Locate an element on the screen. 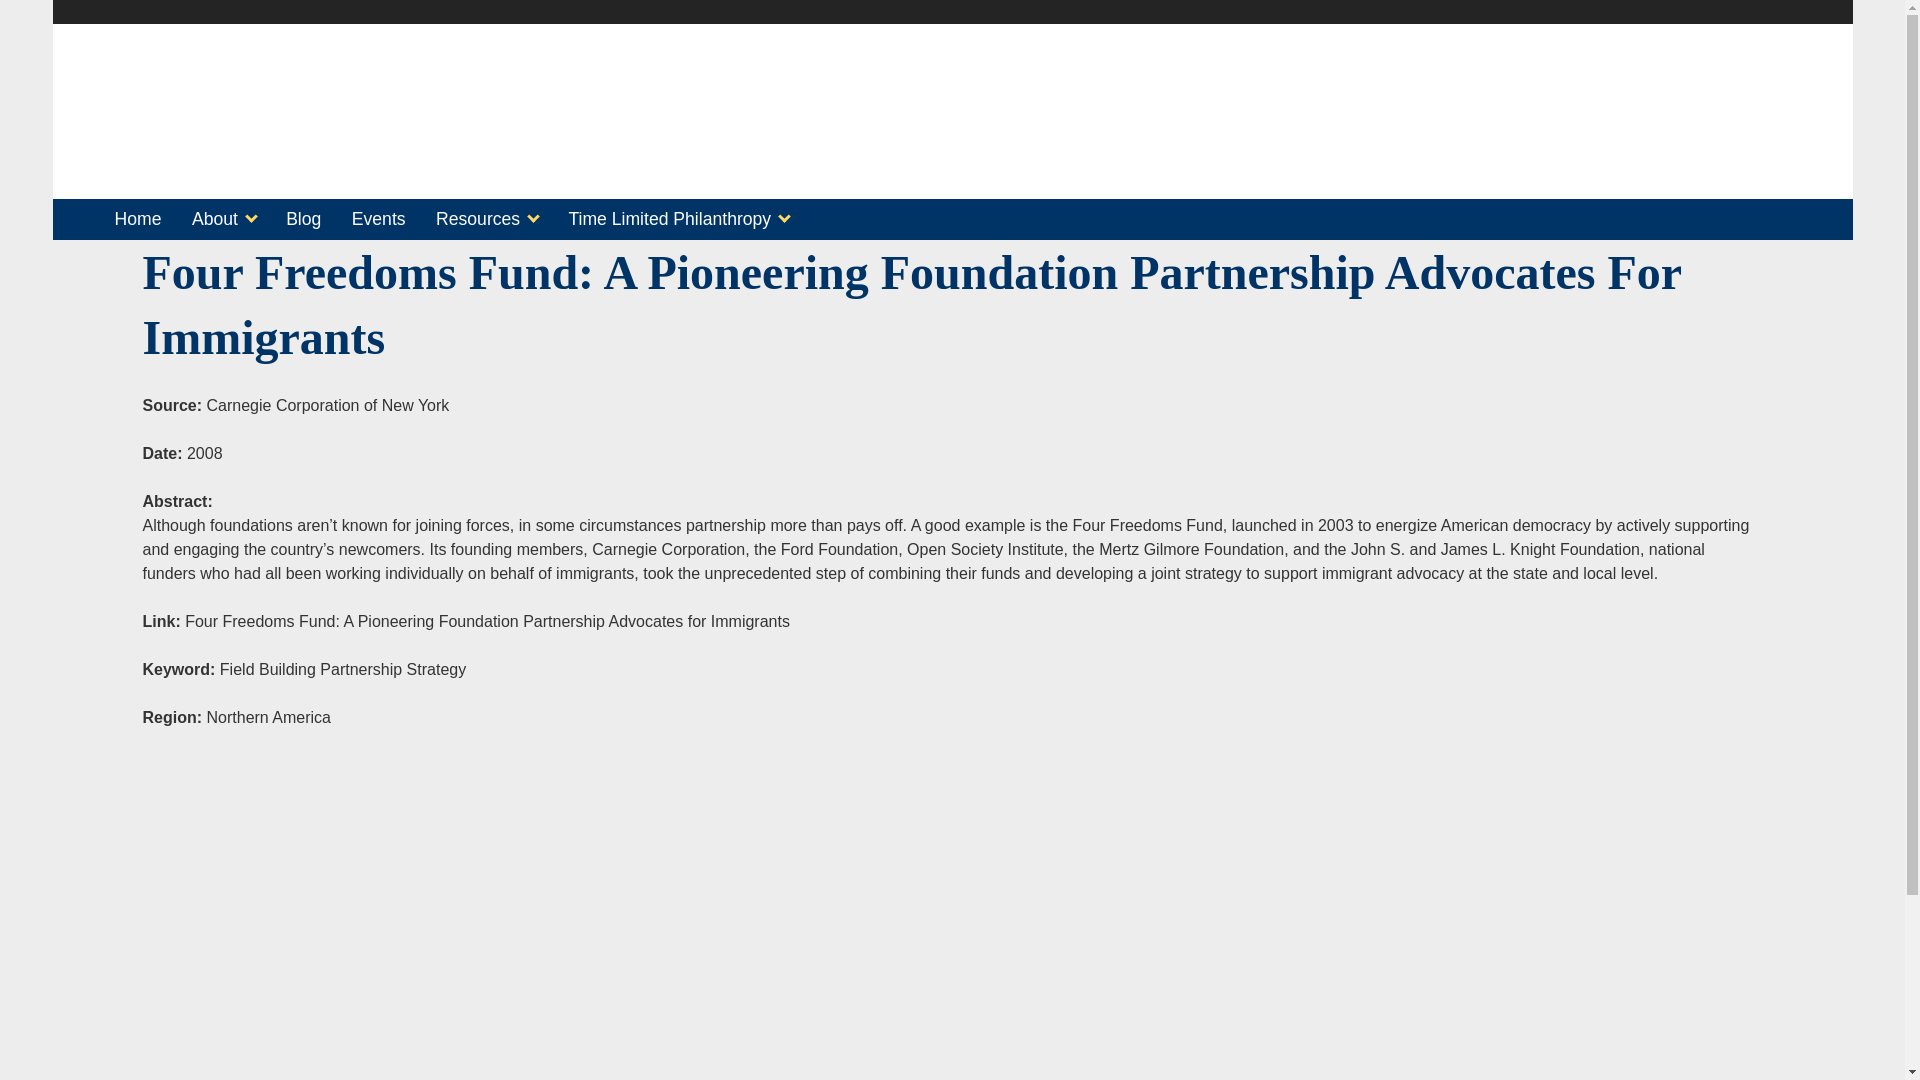 The width and height of the screenshot is (1920, 1080). Center for Strategic Philanthropy and Civil Society is located at coordinates (382, 166).